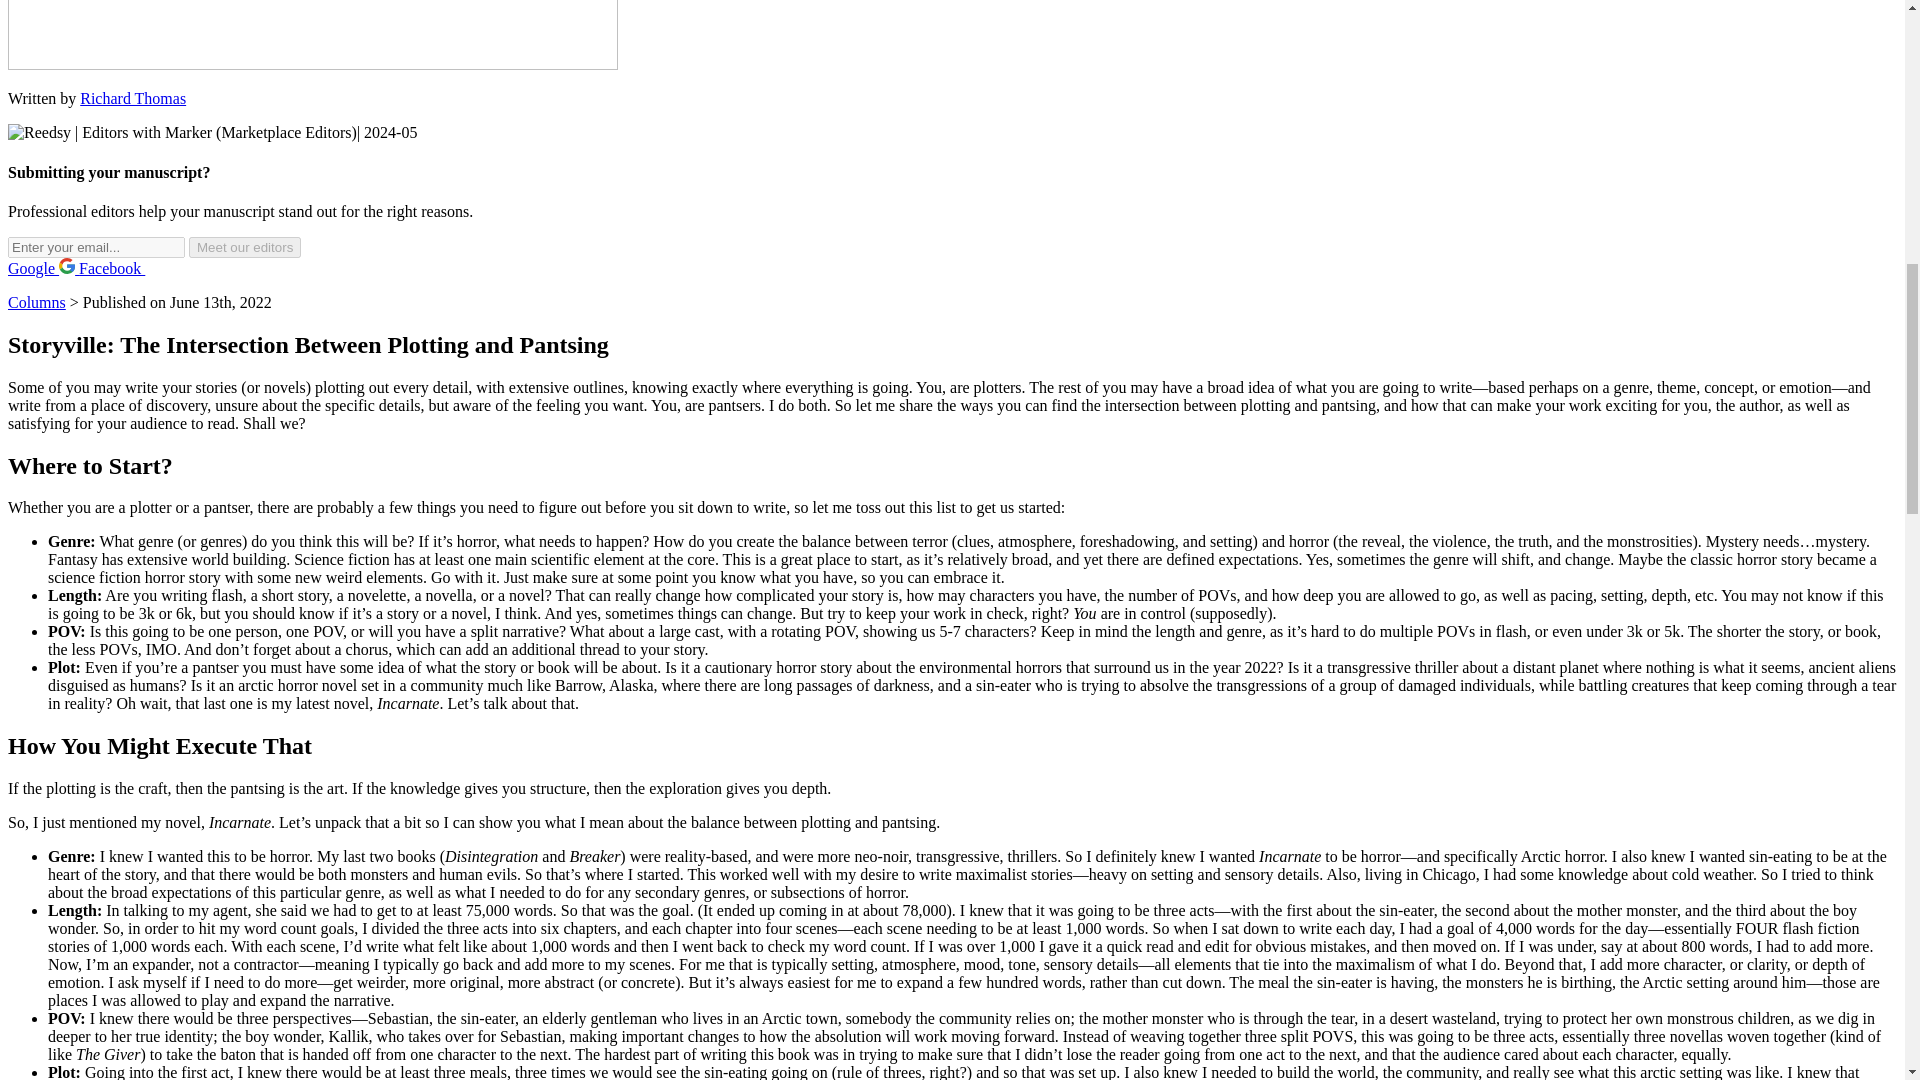 The image size is (1920, 1080). Describe the element at coordinates (244, 247) in the screenshot. I see `Meet our editors` at that location.